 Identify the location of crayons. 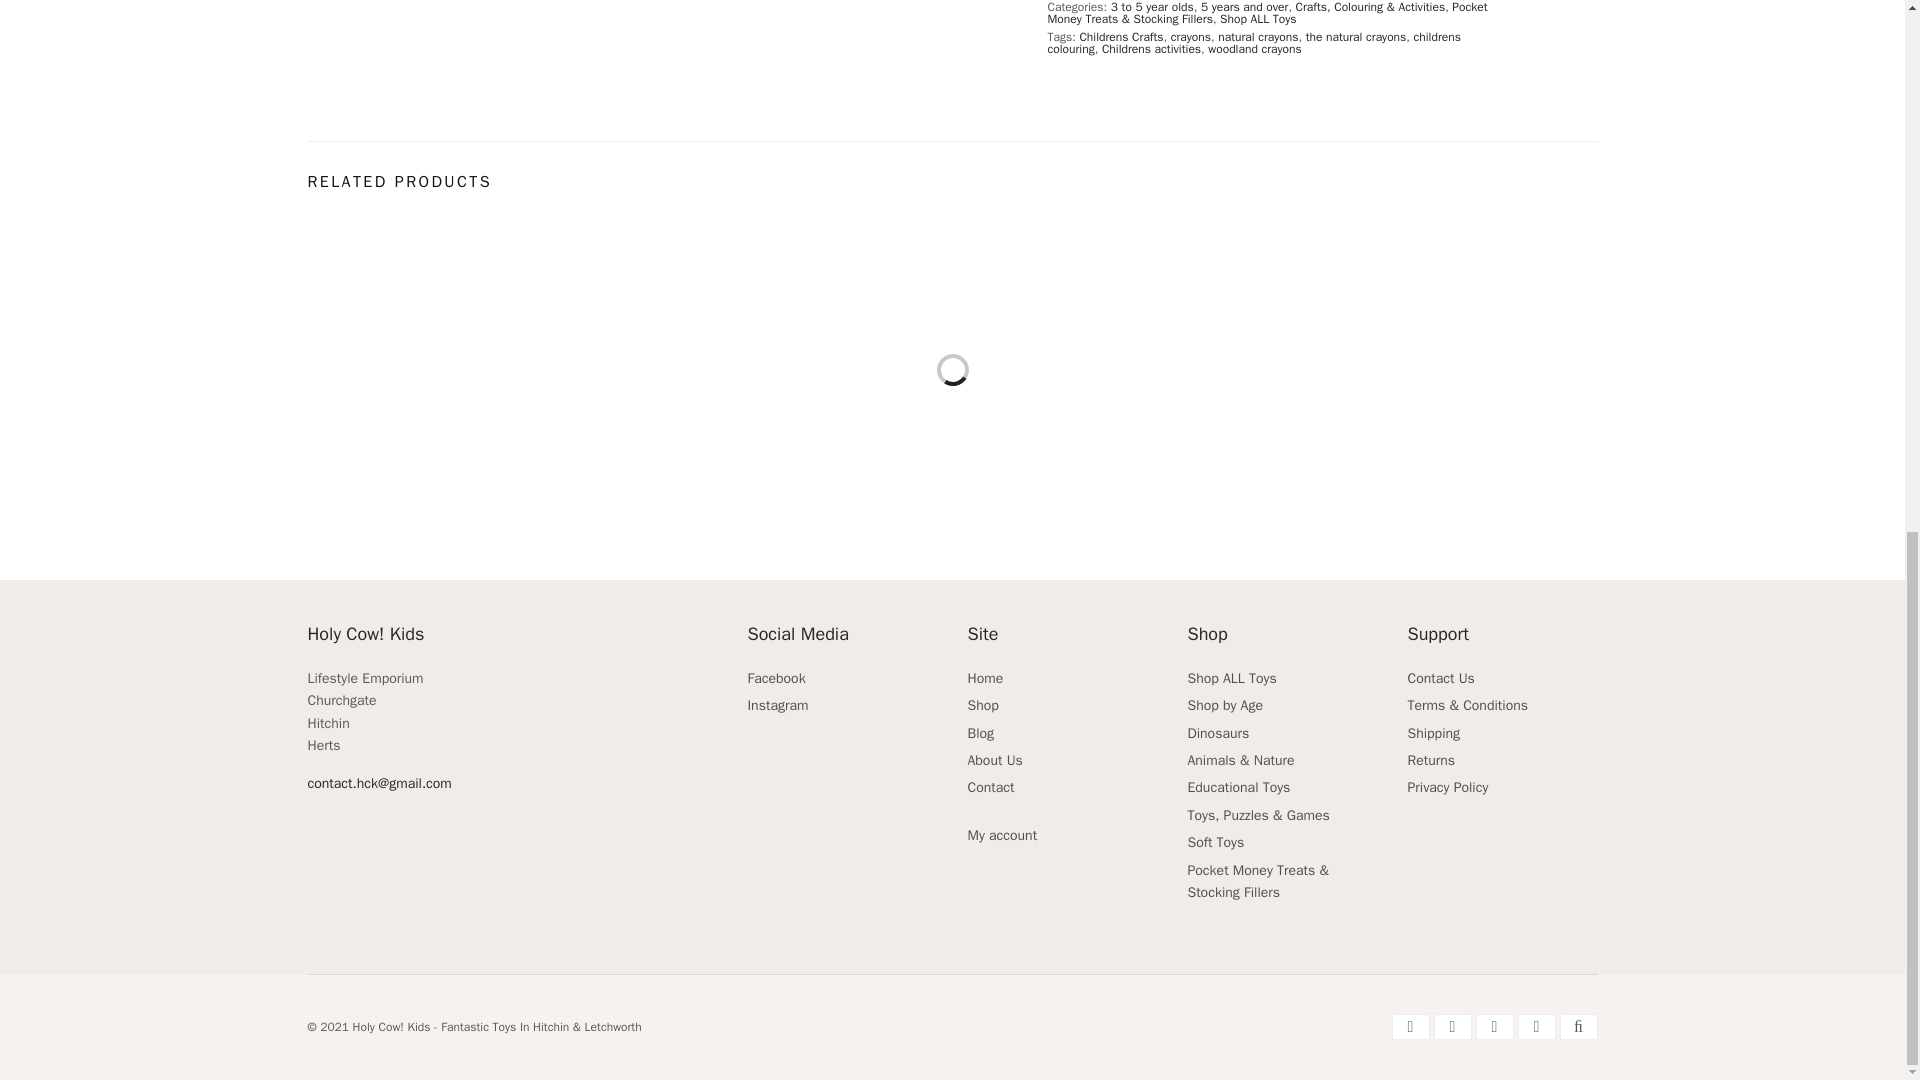
(1191, 37).